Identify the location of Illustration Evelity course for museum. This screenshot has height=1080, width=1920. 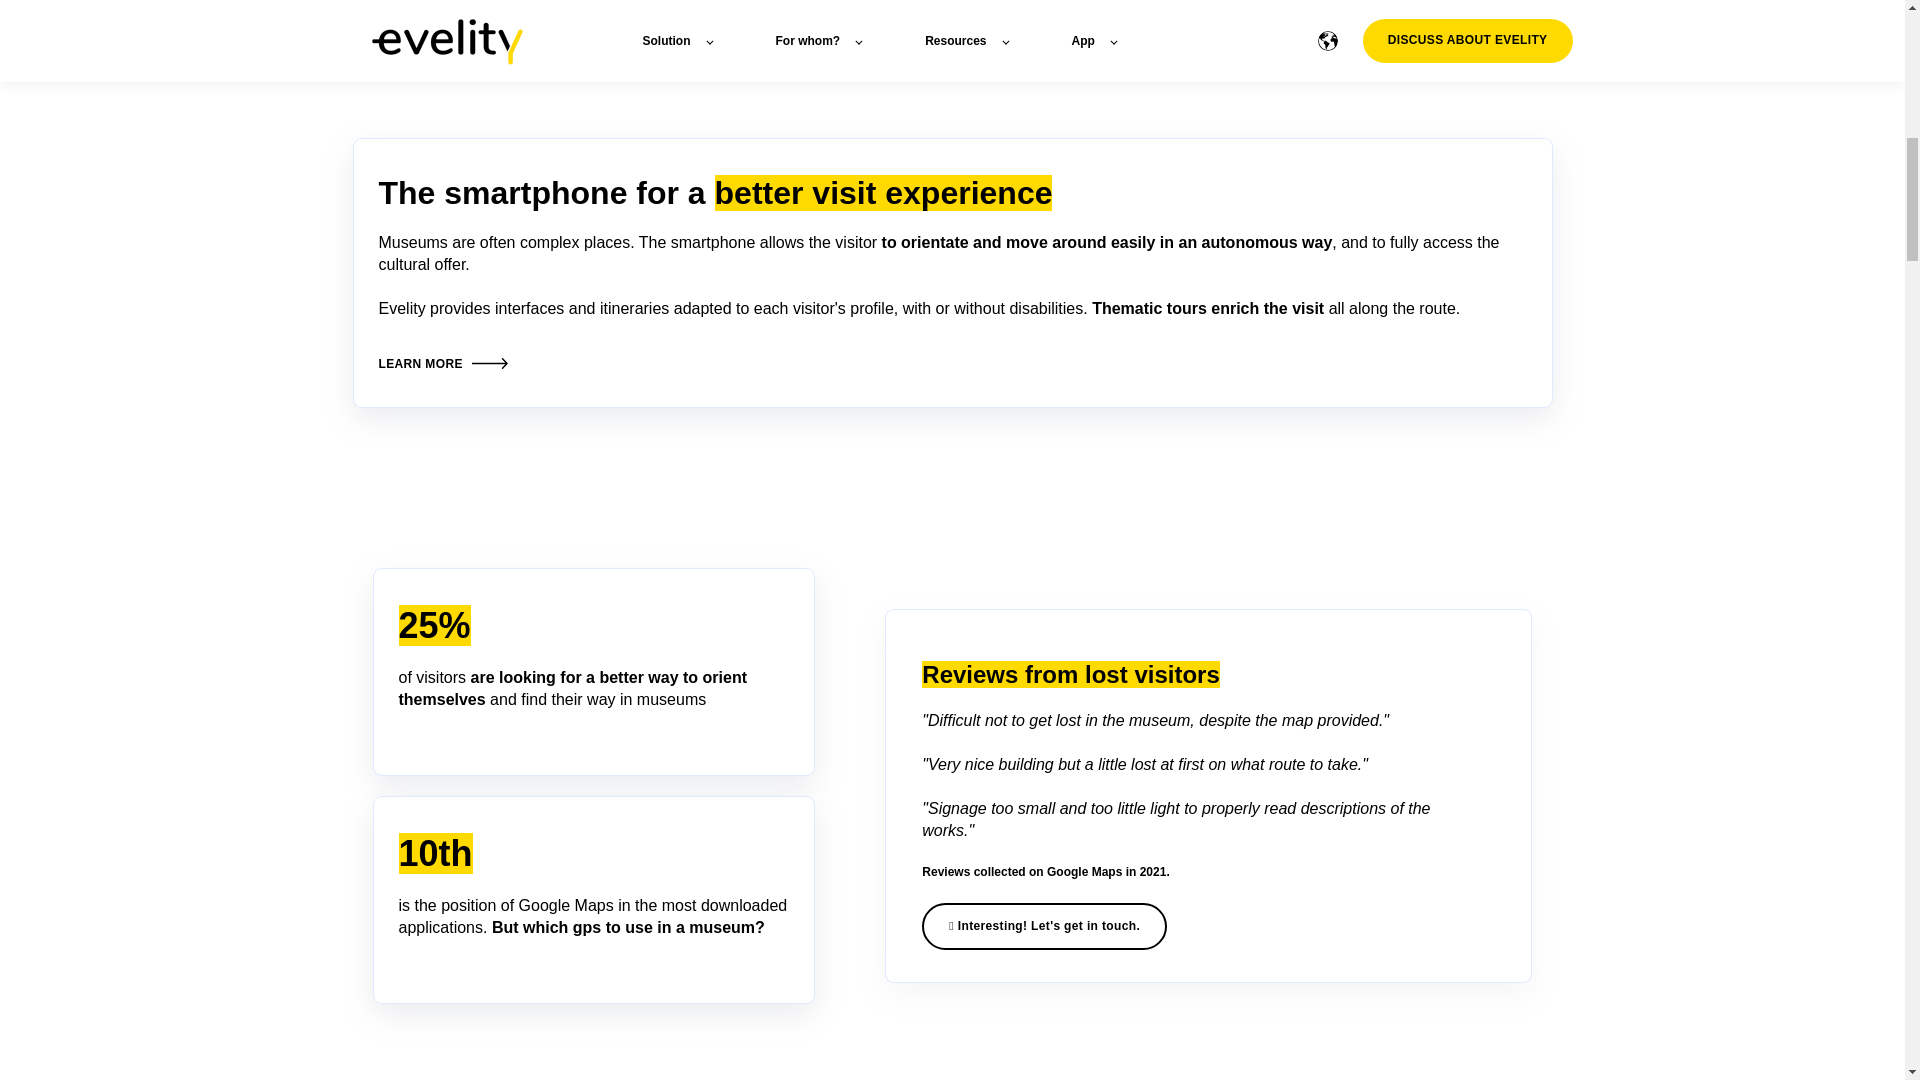
(593, 56).